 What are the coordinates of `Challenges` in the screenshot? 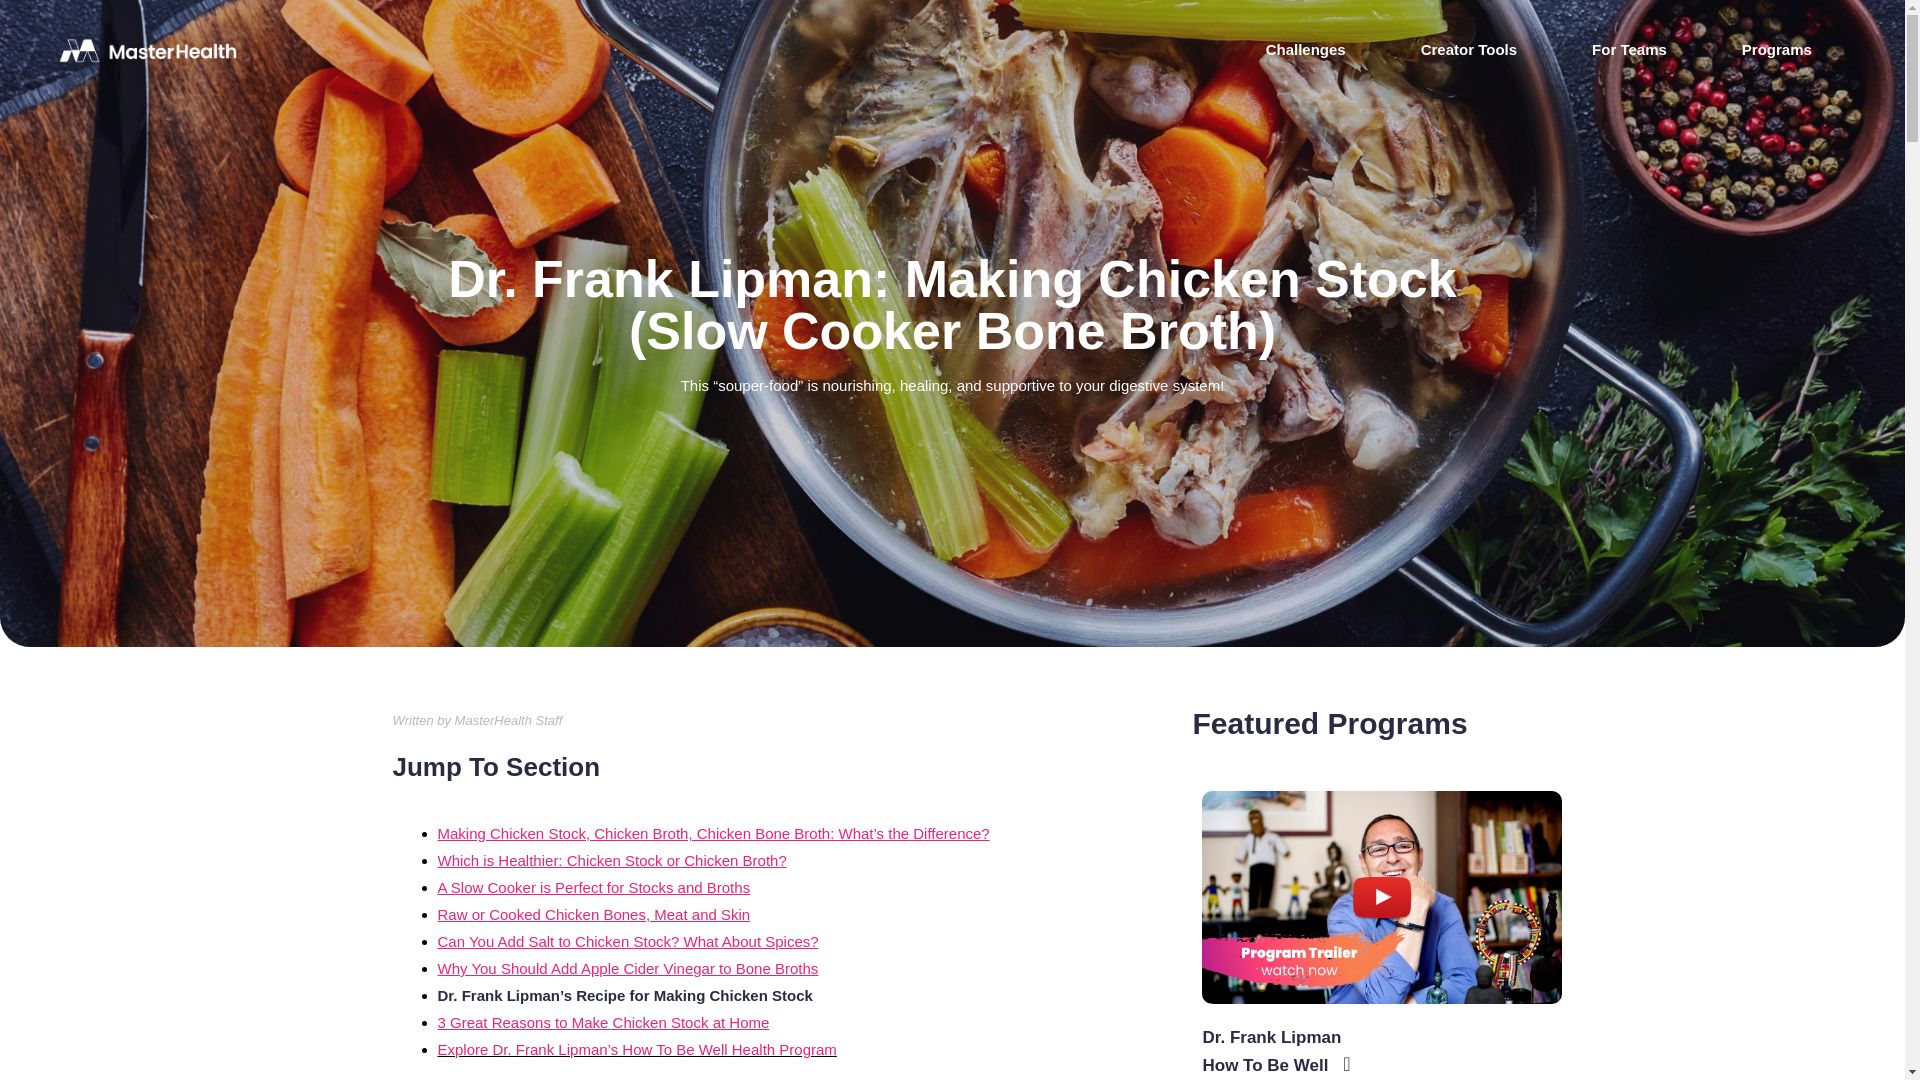 It's located at (1305, 50).